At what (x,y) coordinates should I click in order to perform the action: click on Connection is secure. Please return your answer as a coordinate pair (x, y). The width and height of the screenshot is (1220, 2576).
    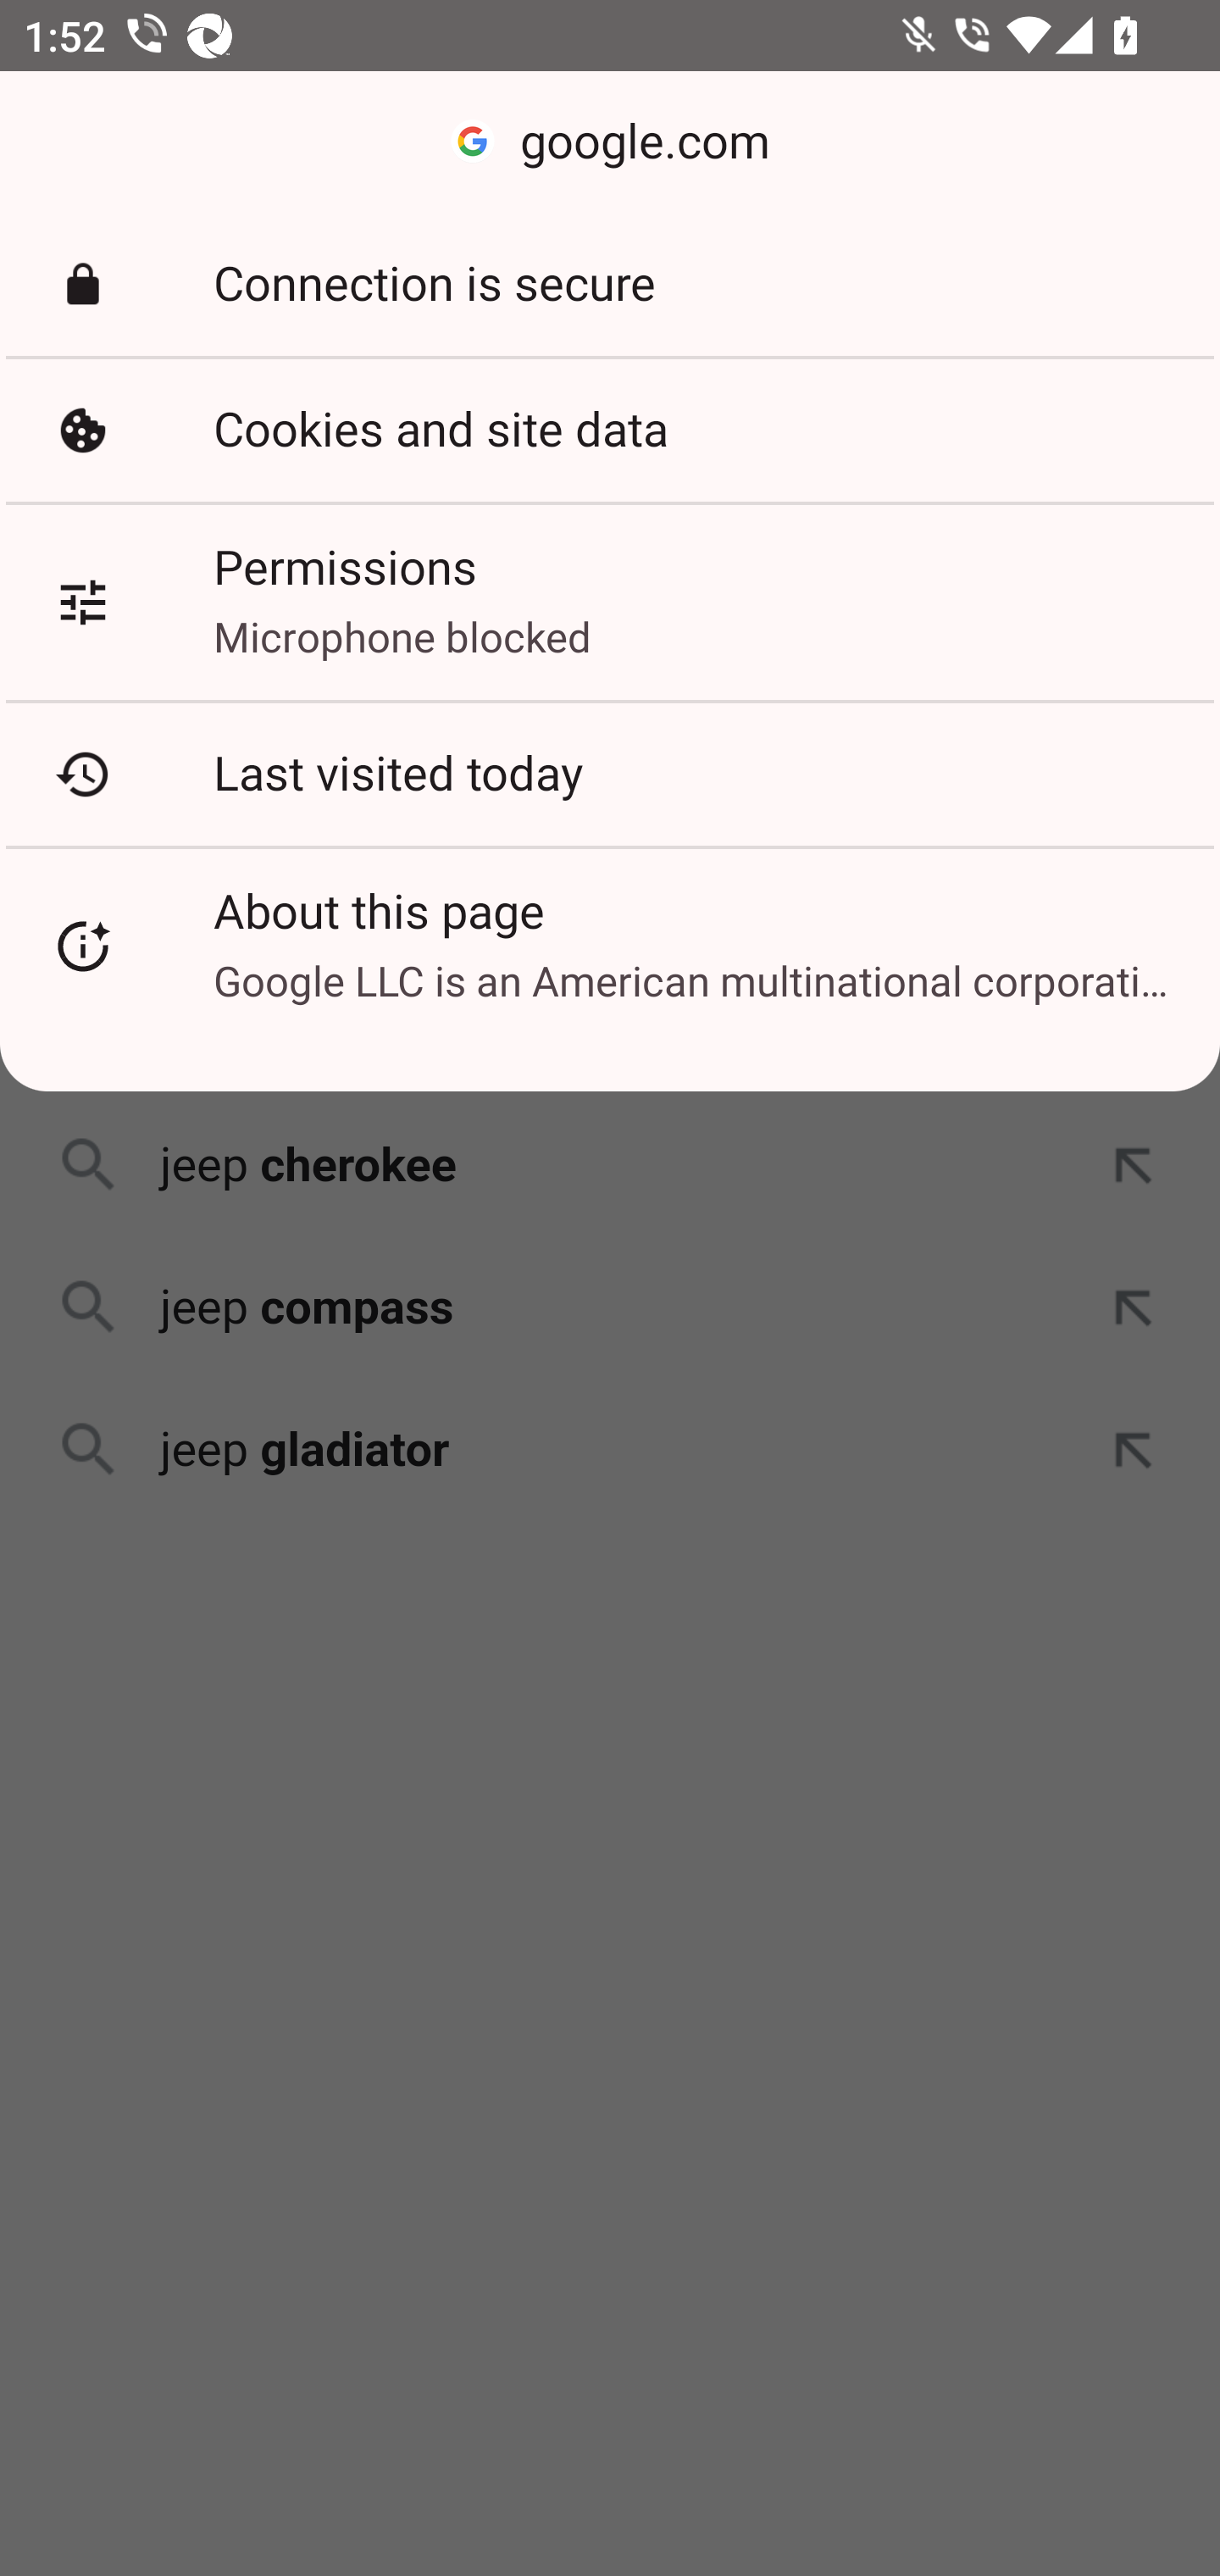
    Looking at the image, I should click on (610, 285).